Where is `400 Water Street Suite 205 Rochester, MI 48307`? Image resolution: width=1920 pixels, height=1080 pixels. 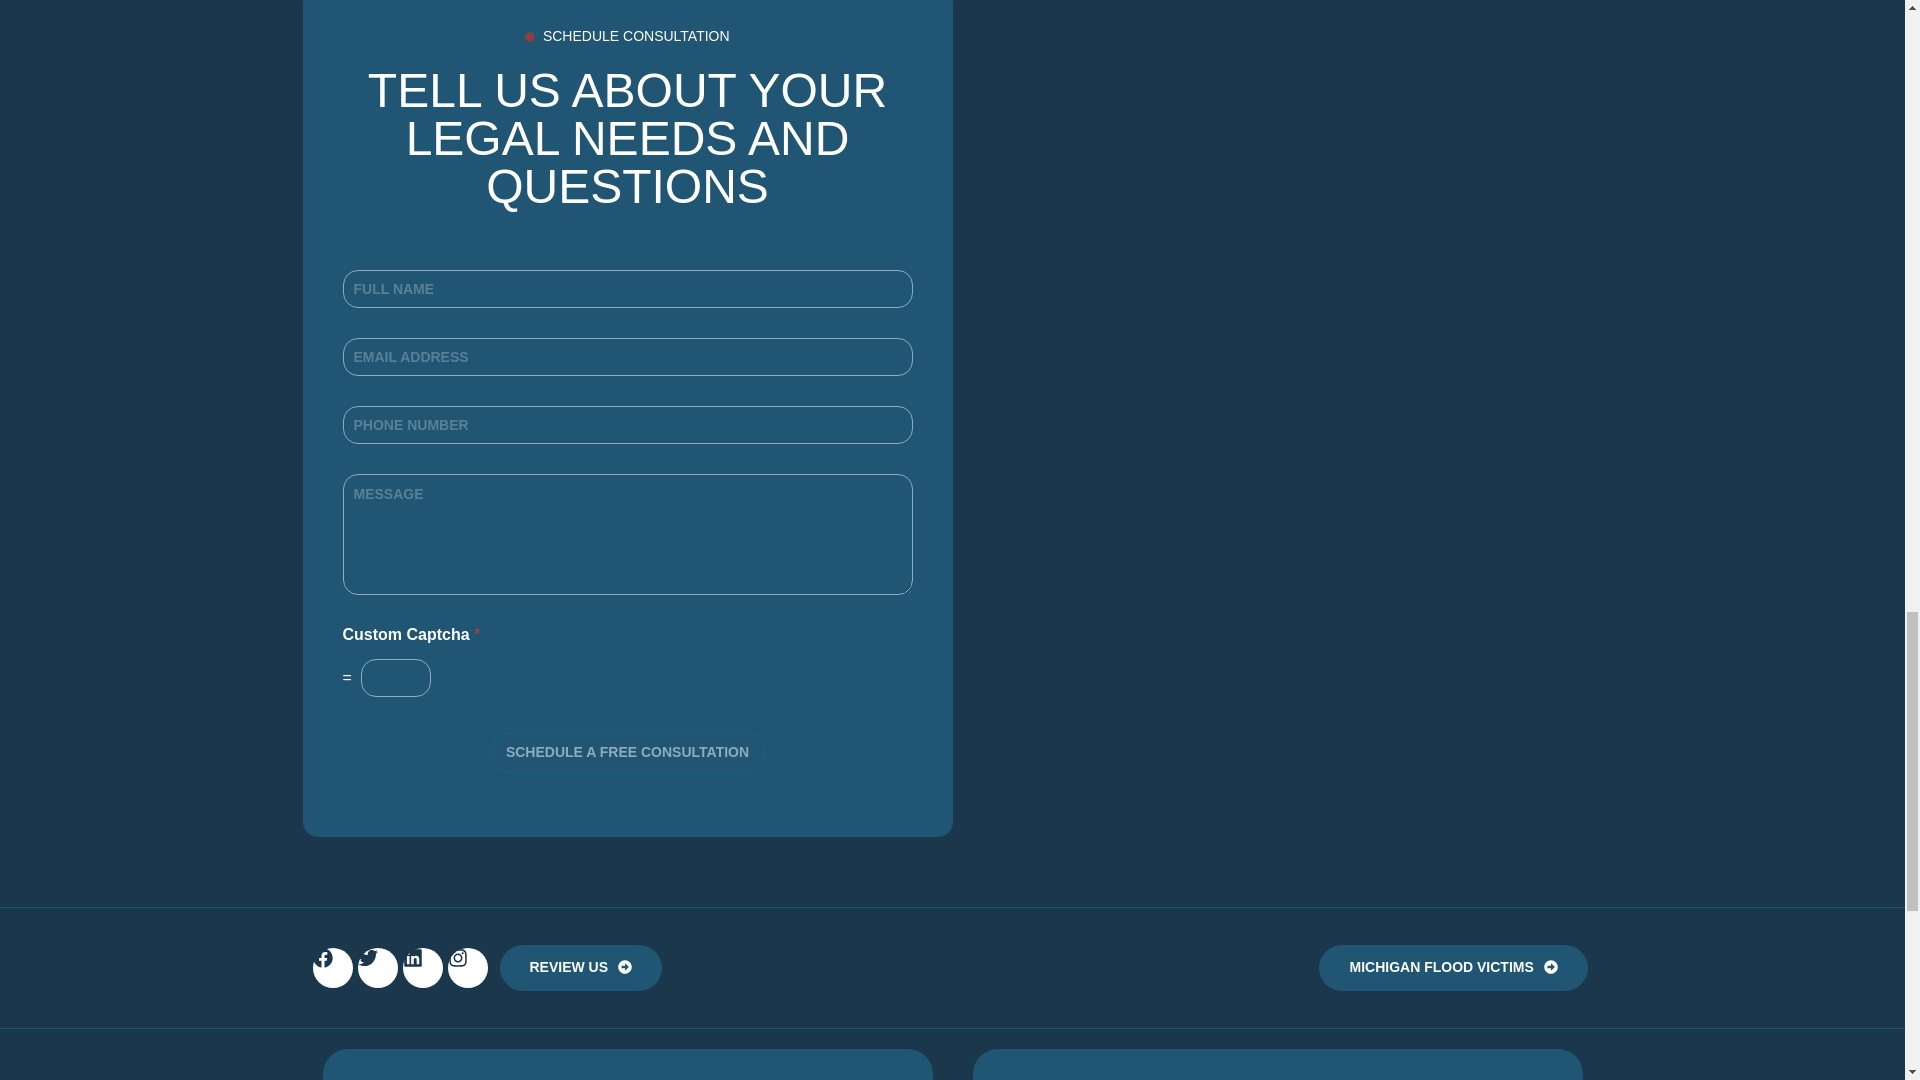 400 Water Street Suite 205 Rochester, MI 48307 is located at coordinates (626, 1064).